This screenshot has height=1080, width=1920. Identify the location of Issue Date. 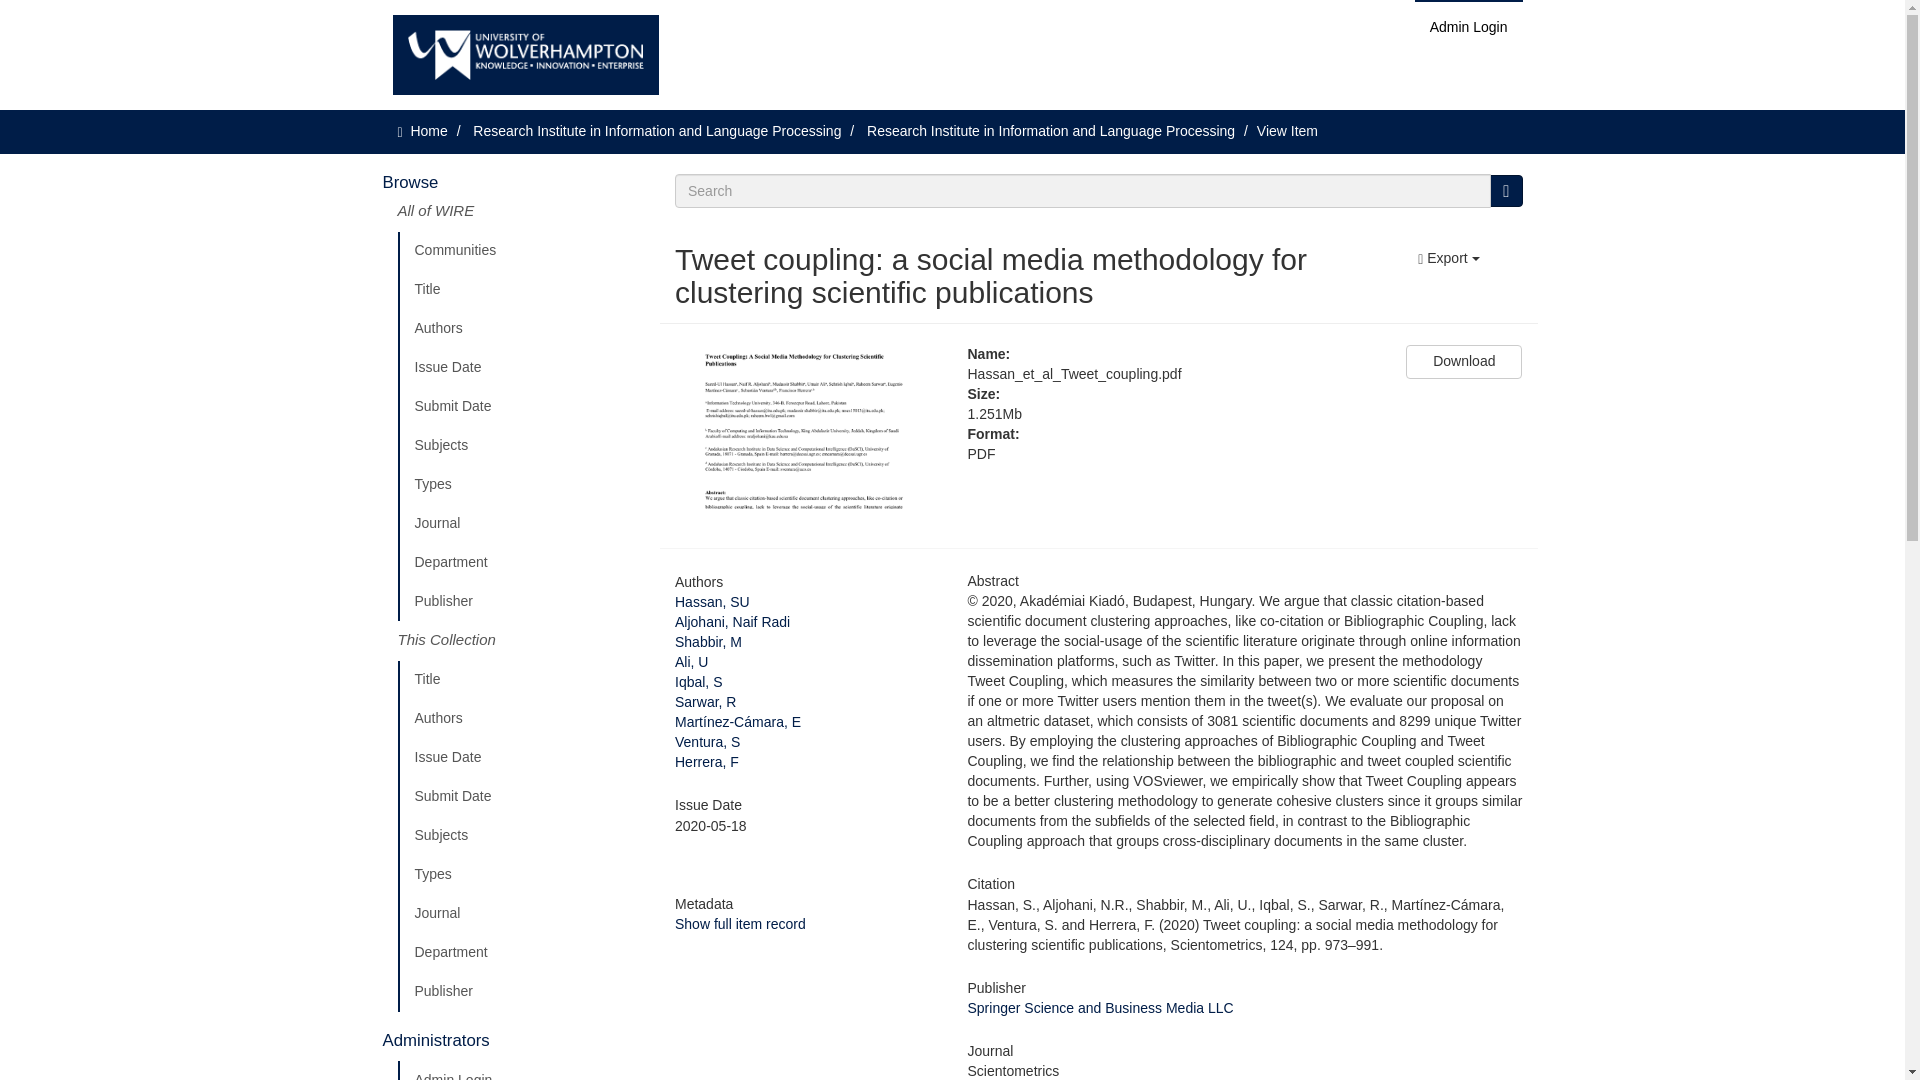
(521, 757).